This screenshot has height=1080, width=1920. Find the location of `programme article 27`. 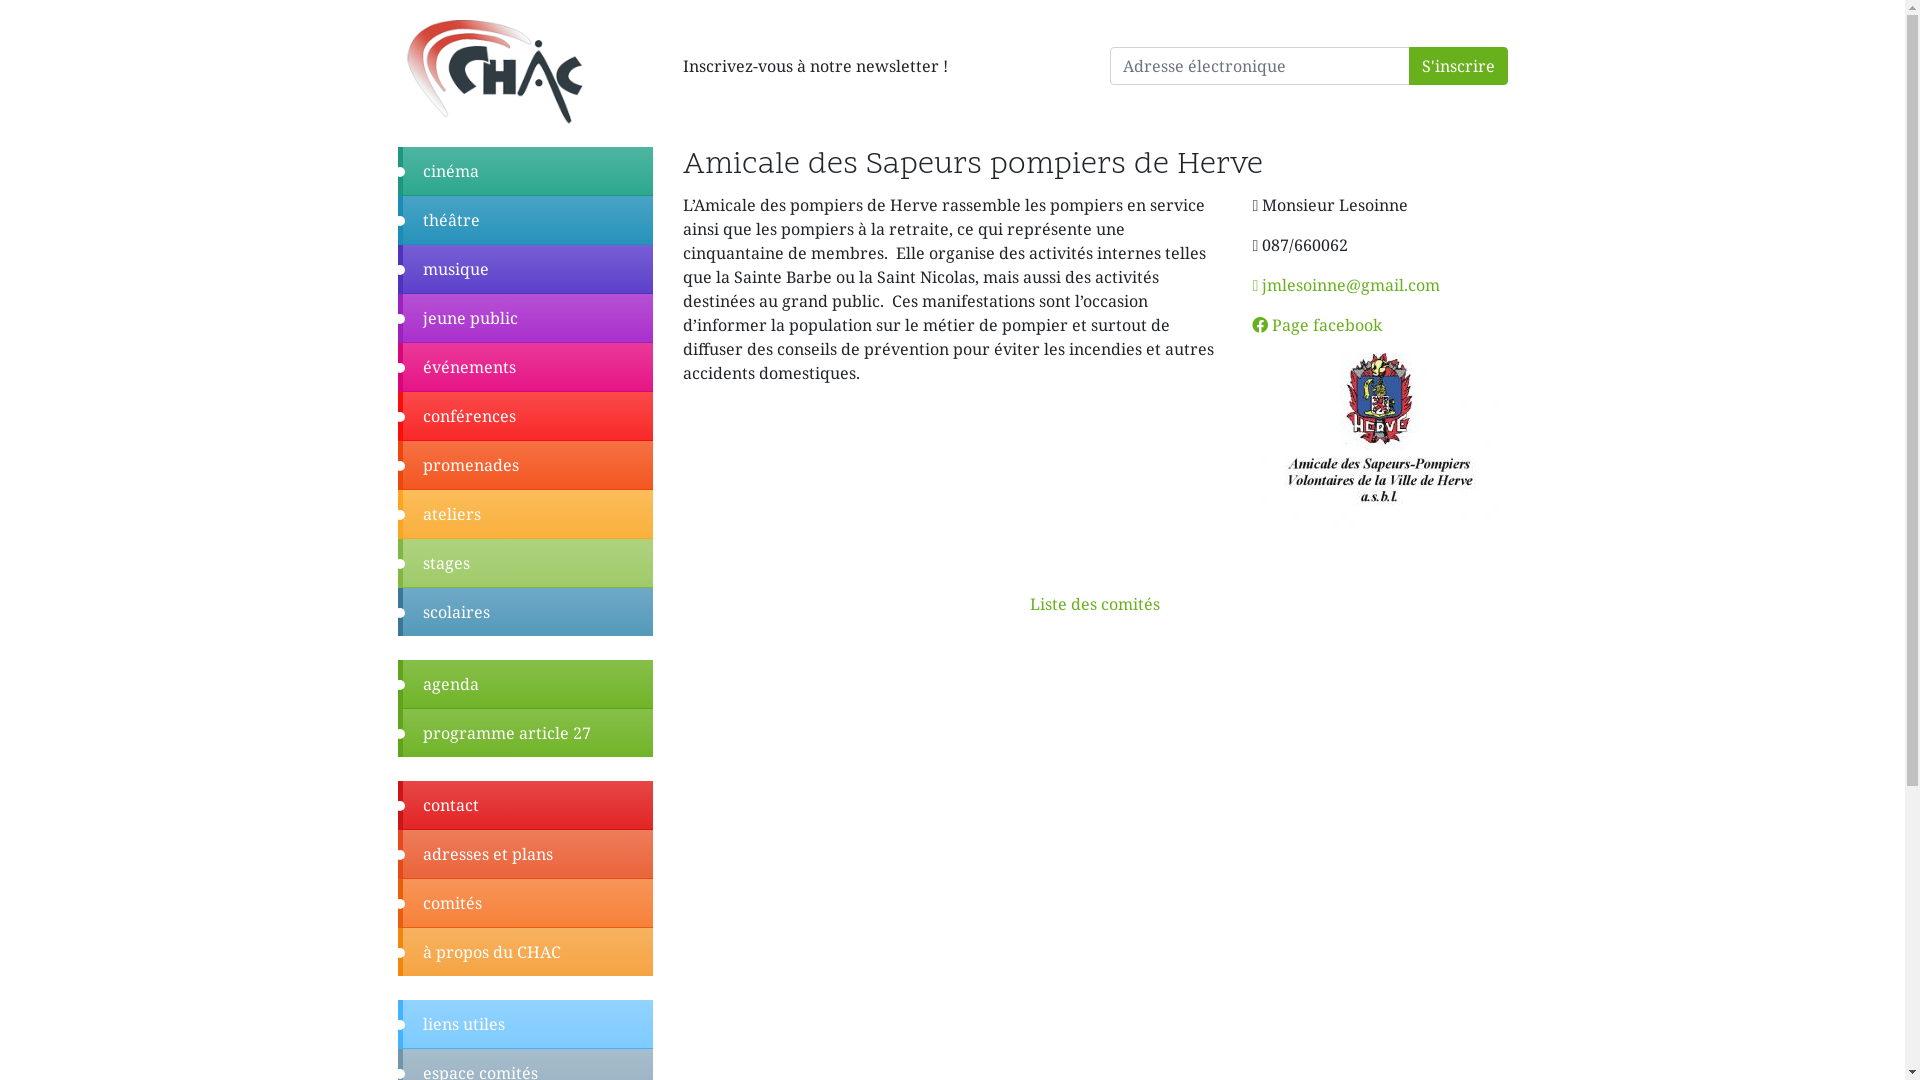

programme article 27 is located at coordinates (526, 733).